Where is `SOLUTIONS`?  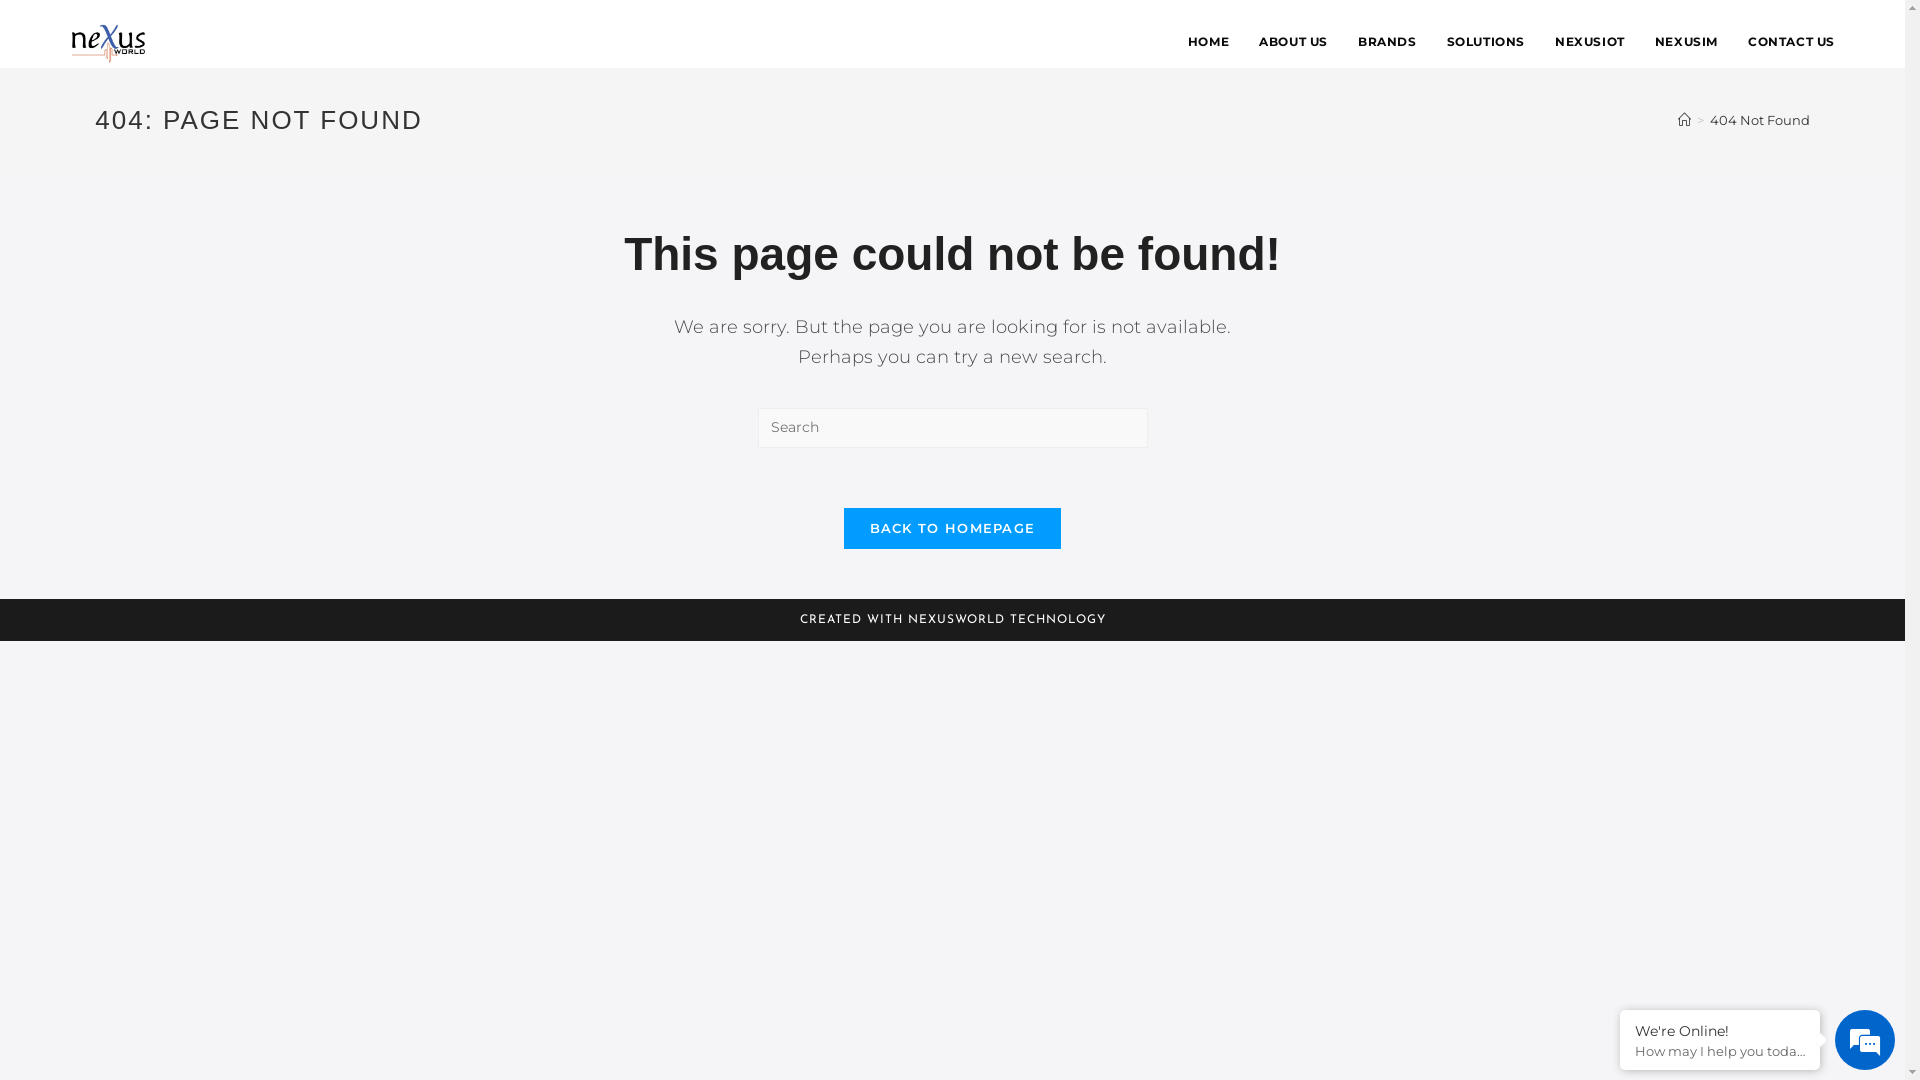 SOLUTIONS is located at coordinates (1486, 42).